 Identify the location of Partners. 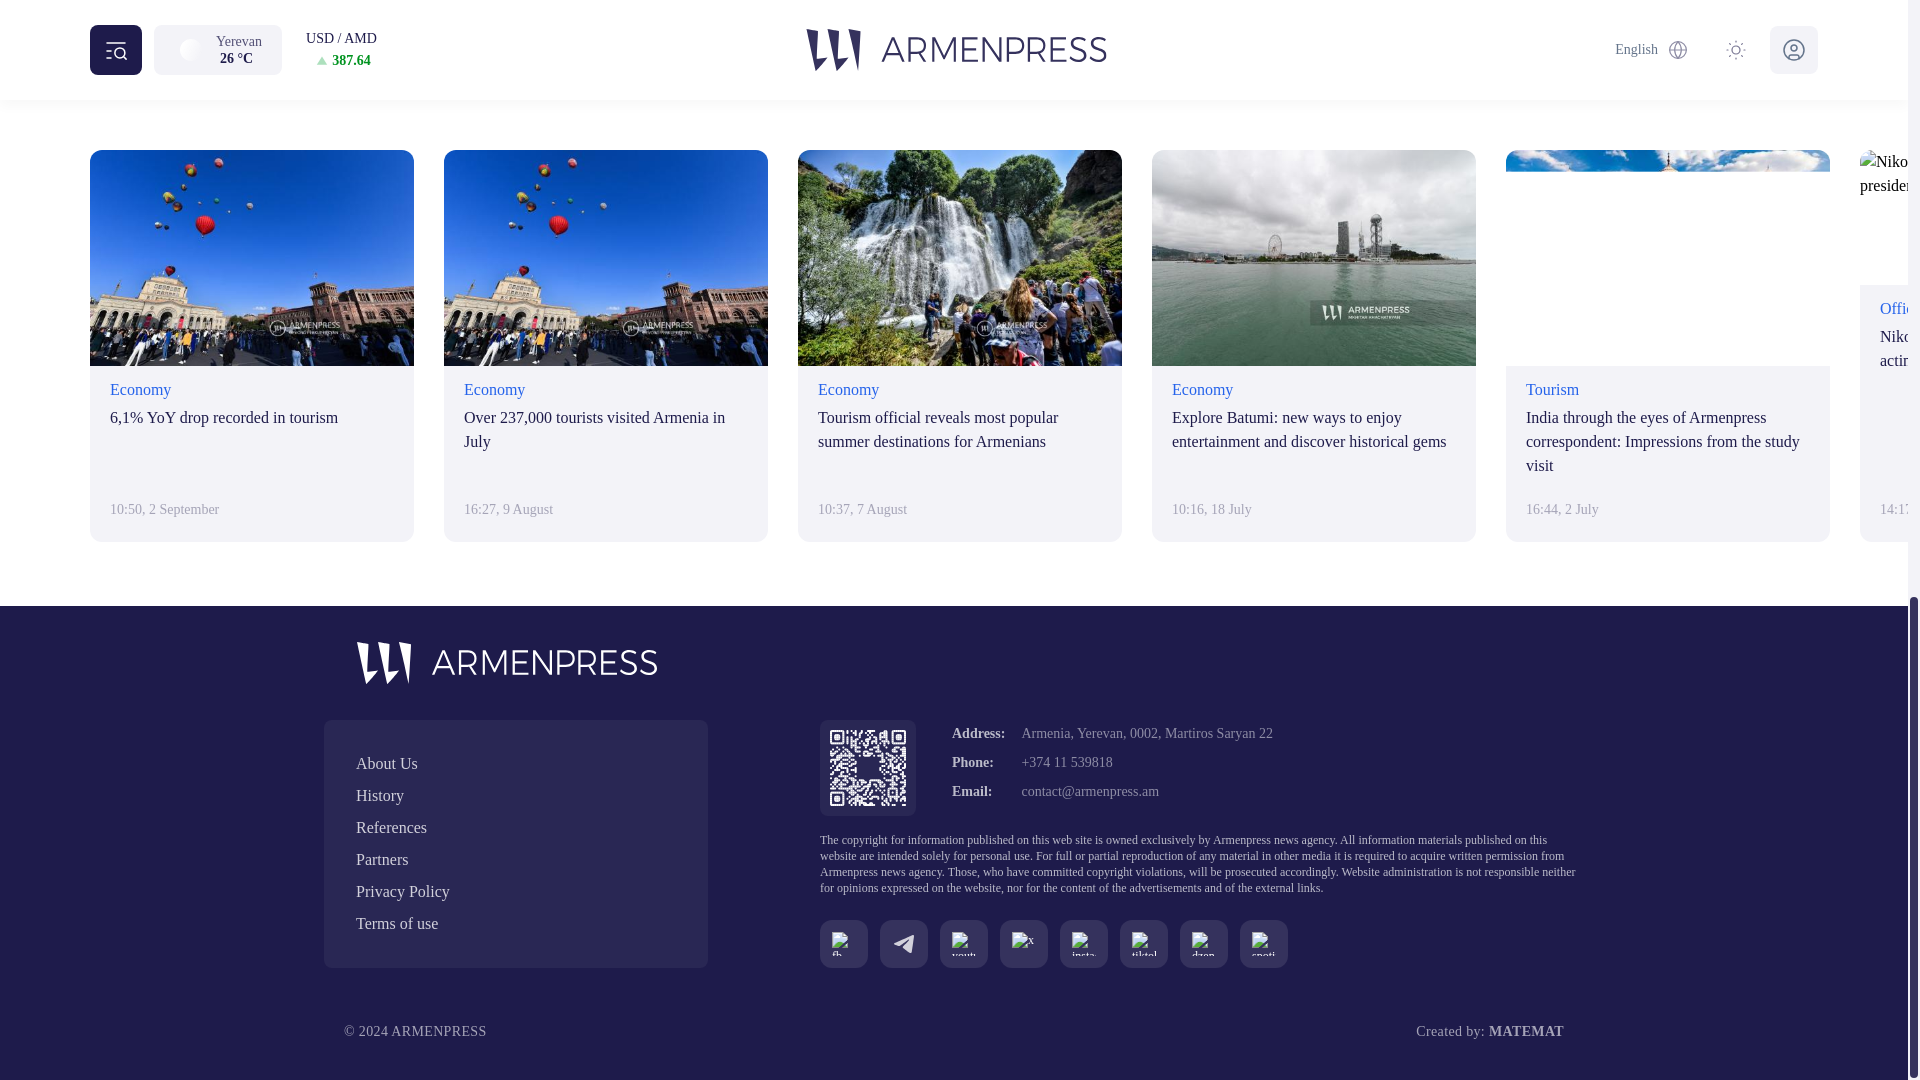
(515, 859).